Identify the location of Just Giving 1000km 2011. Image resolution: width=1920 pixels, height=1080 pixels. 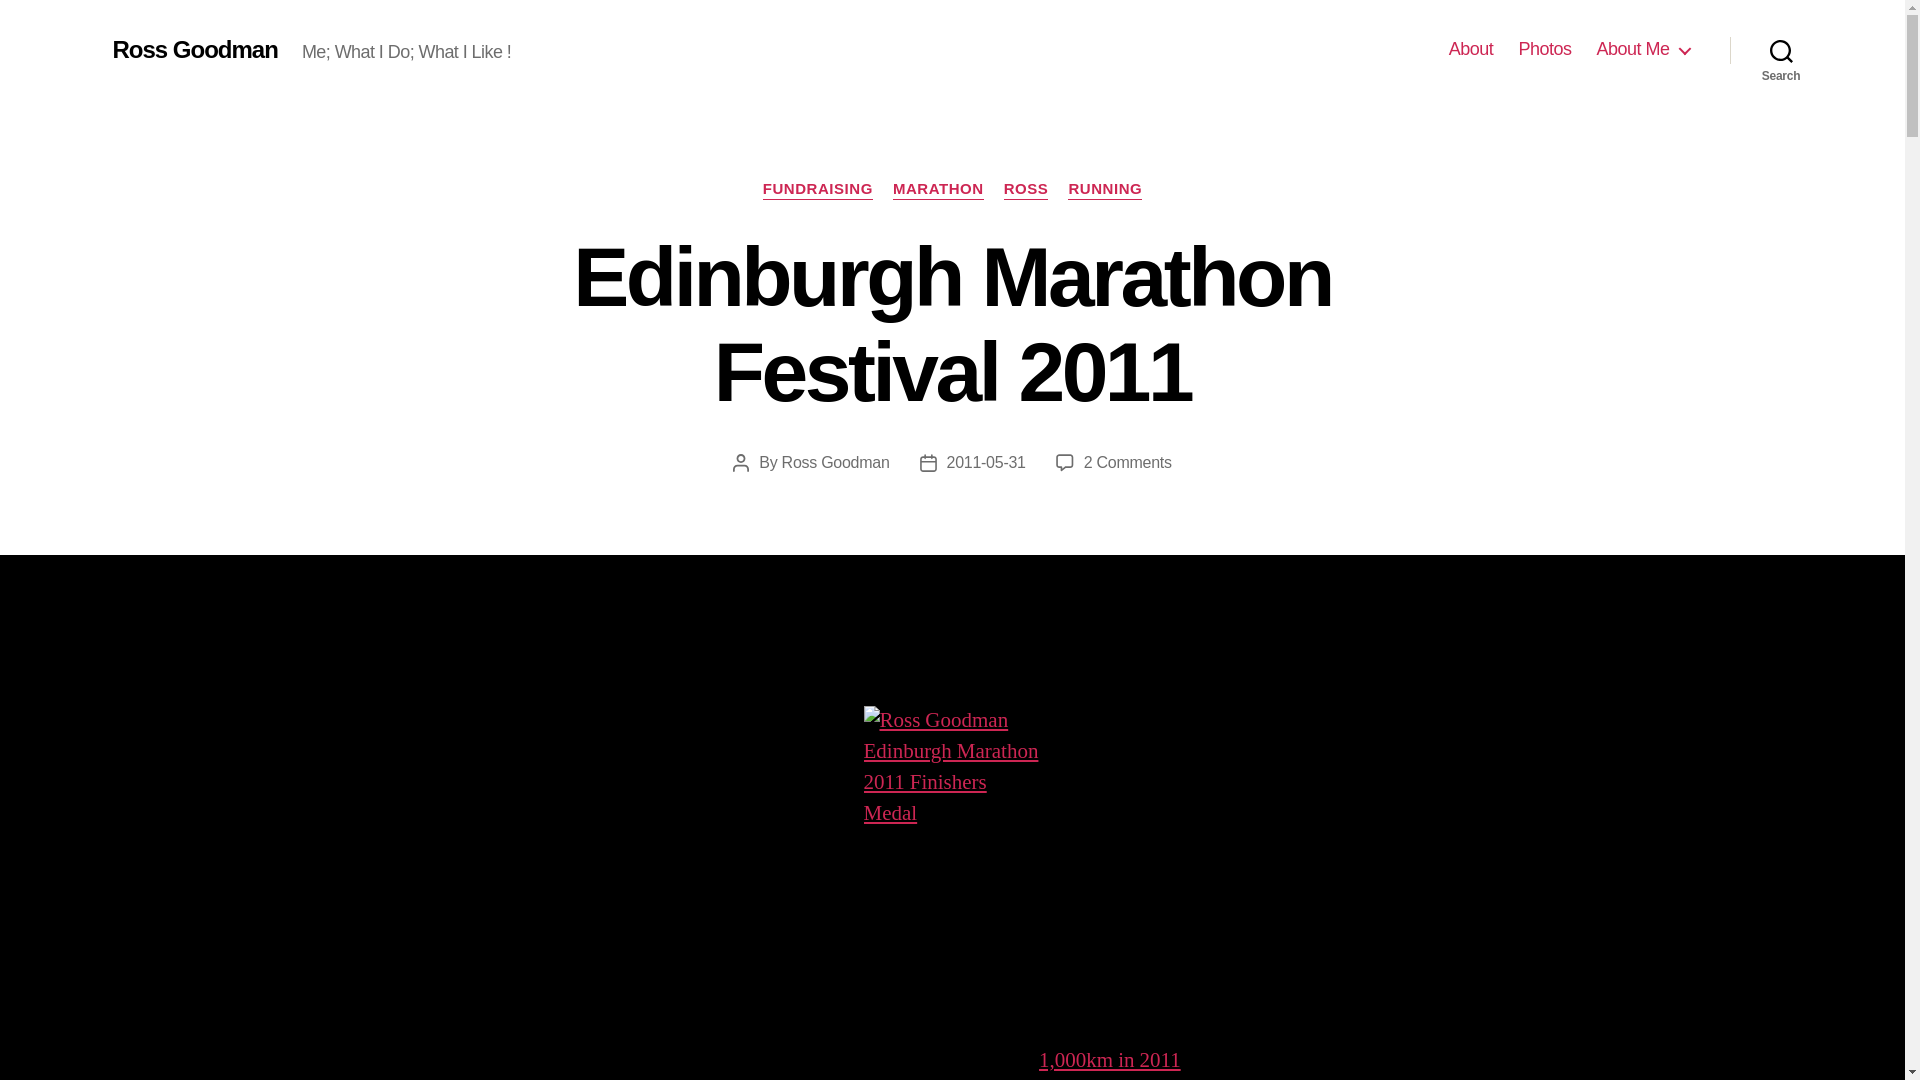
(1109, 1060).